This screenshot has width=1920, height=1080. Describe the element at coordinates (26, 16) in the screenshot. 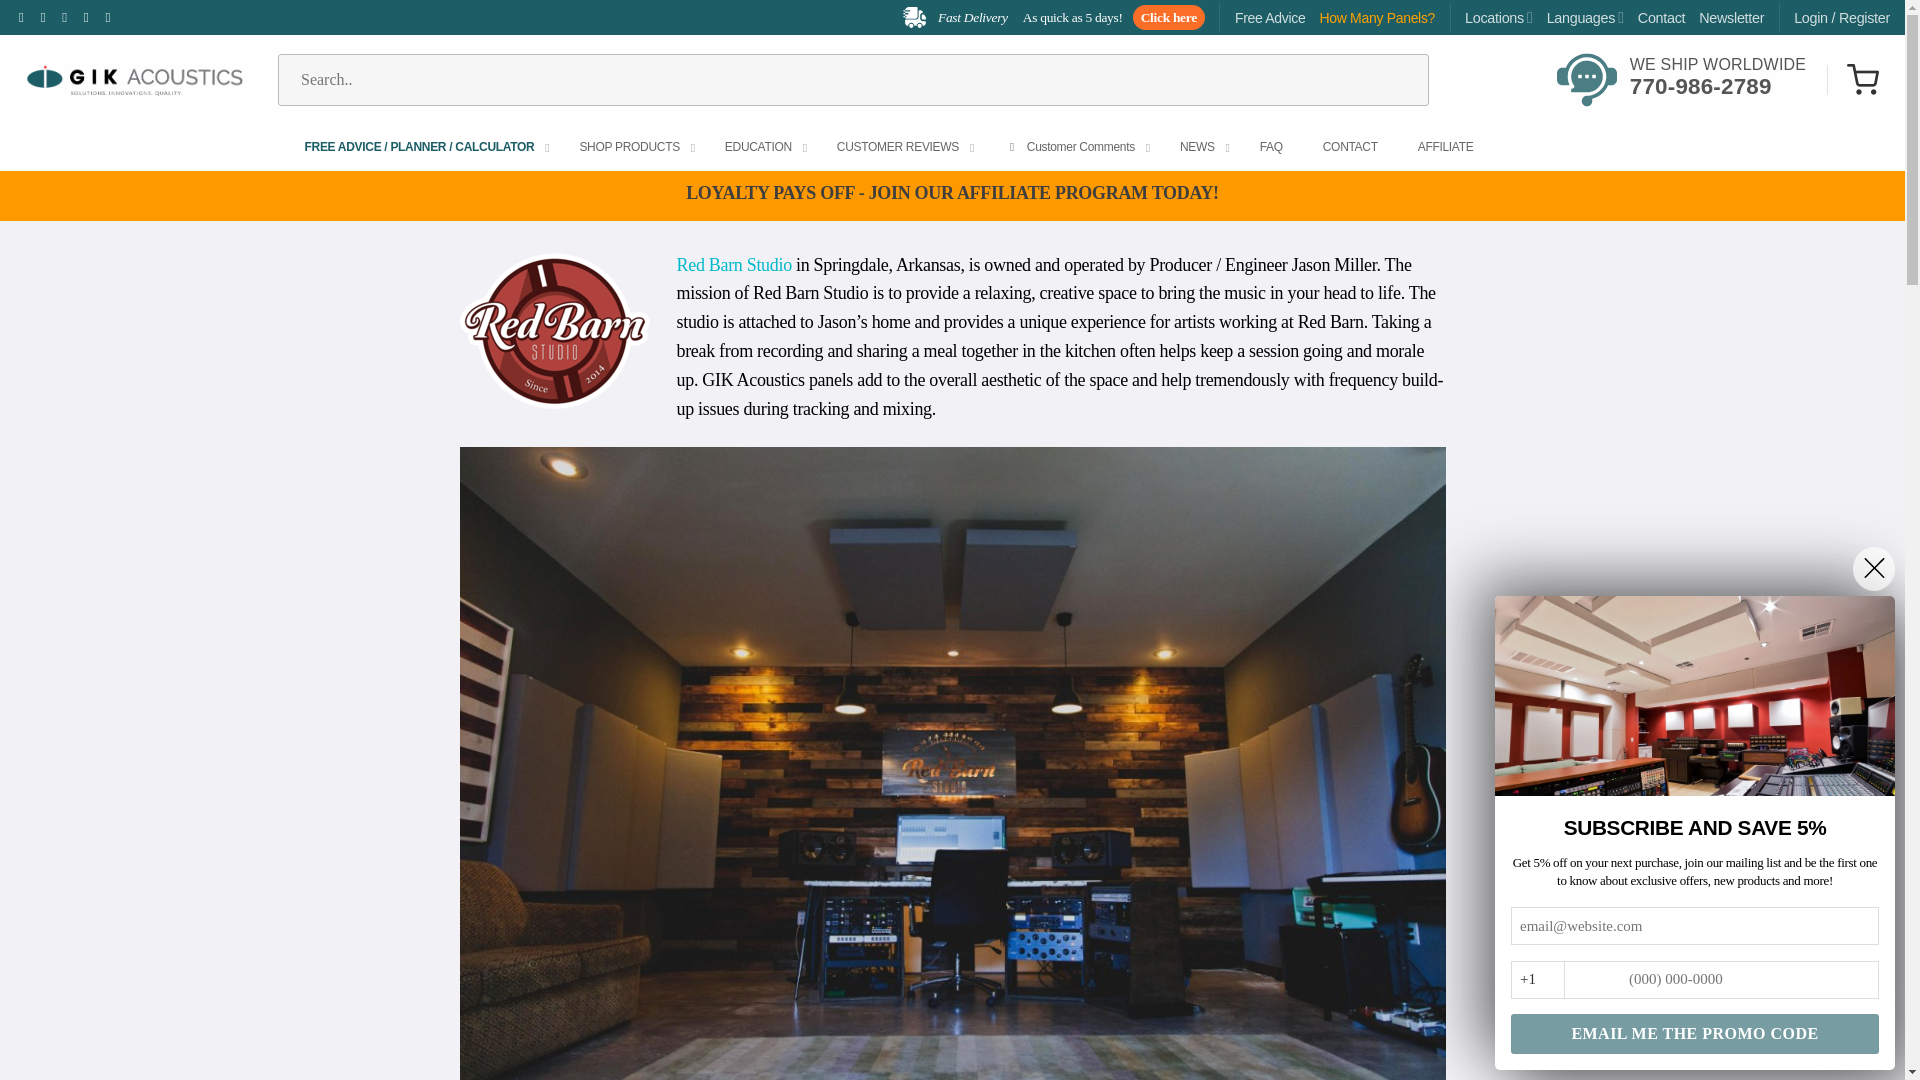

I see `Follow on Facebook` at that location.